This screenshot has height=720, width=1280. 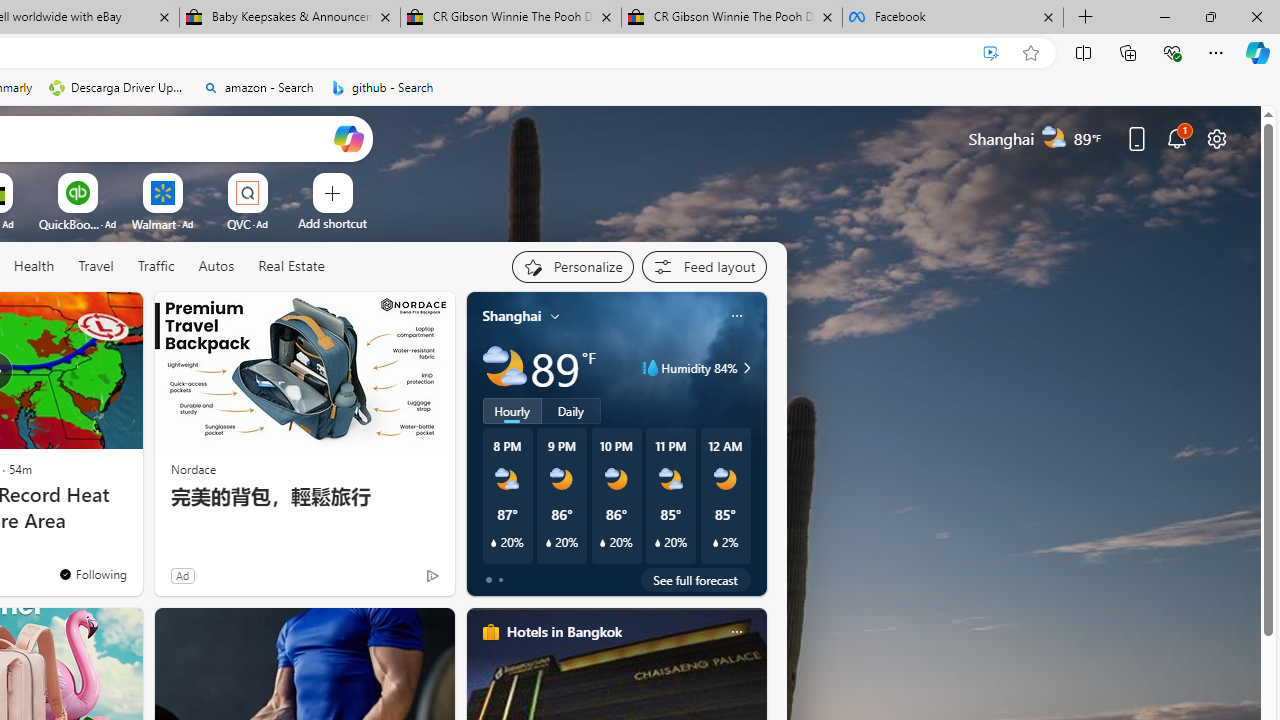 I want to click on You're following The Weather Channel, so click(x=92, y=573).